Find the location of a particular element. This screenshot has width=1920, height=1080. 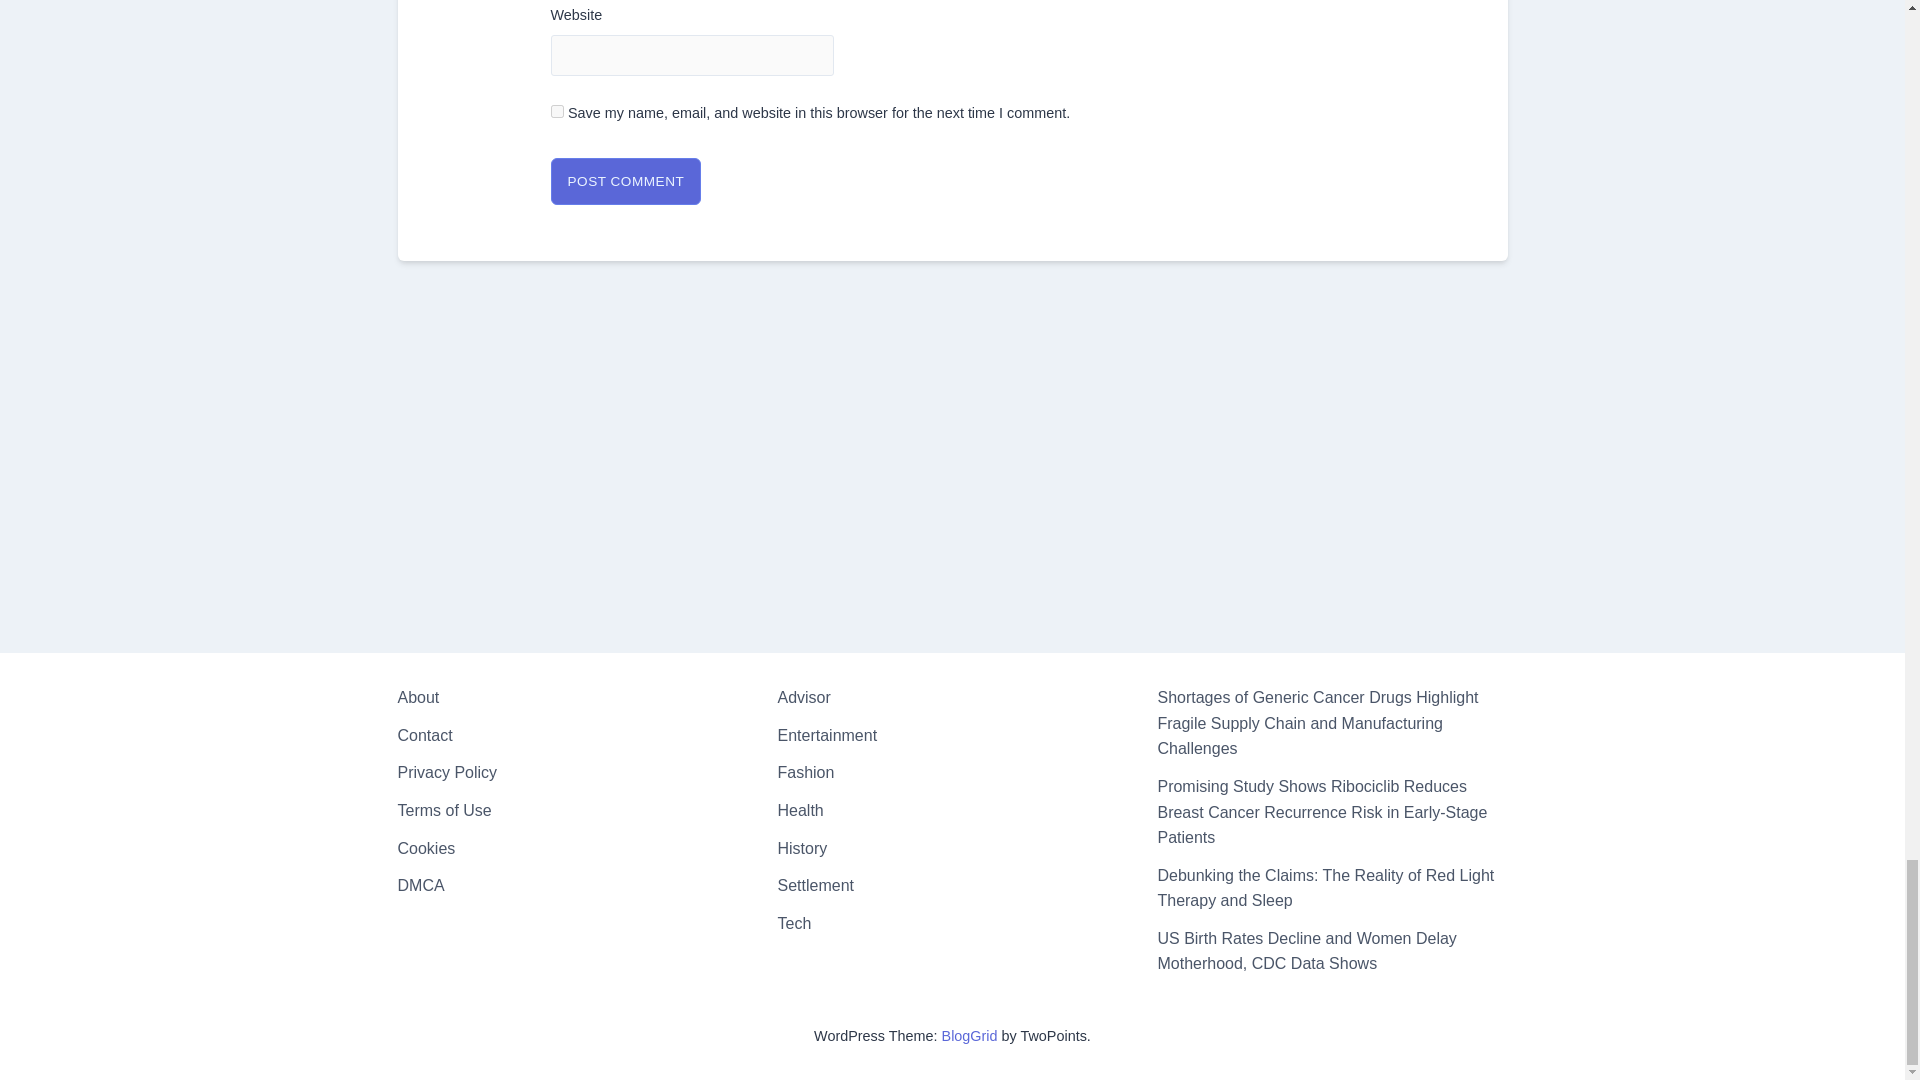

Tech is located at coordinates (794, 923).